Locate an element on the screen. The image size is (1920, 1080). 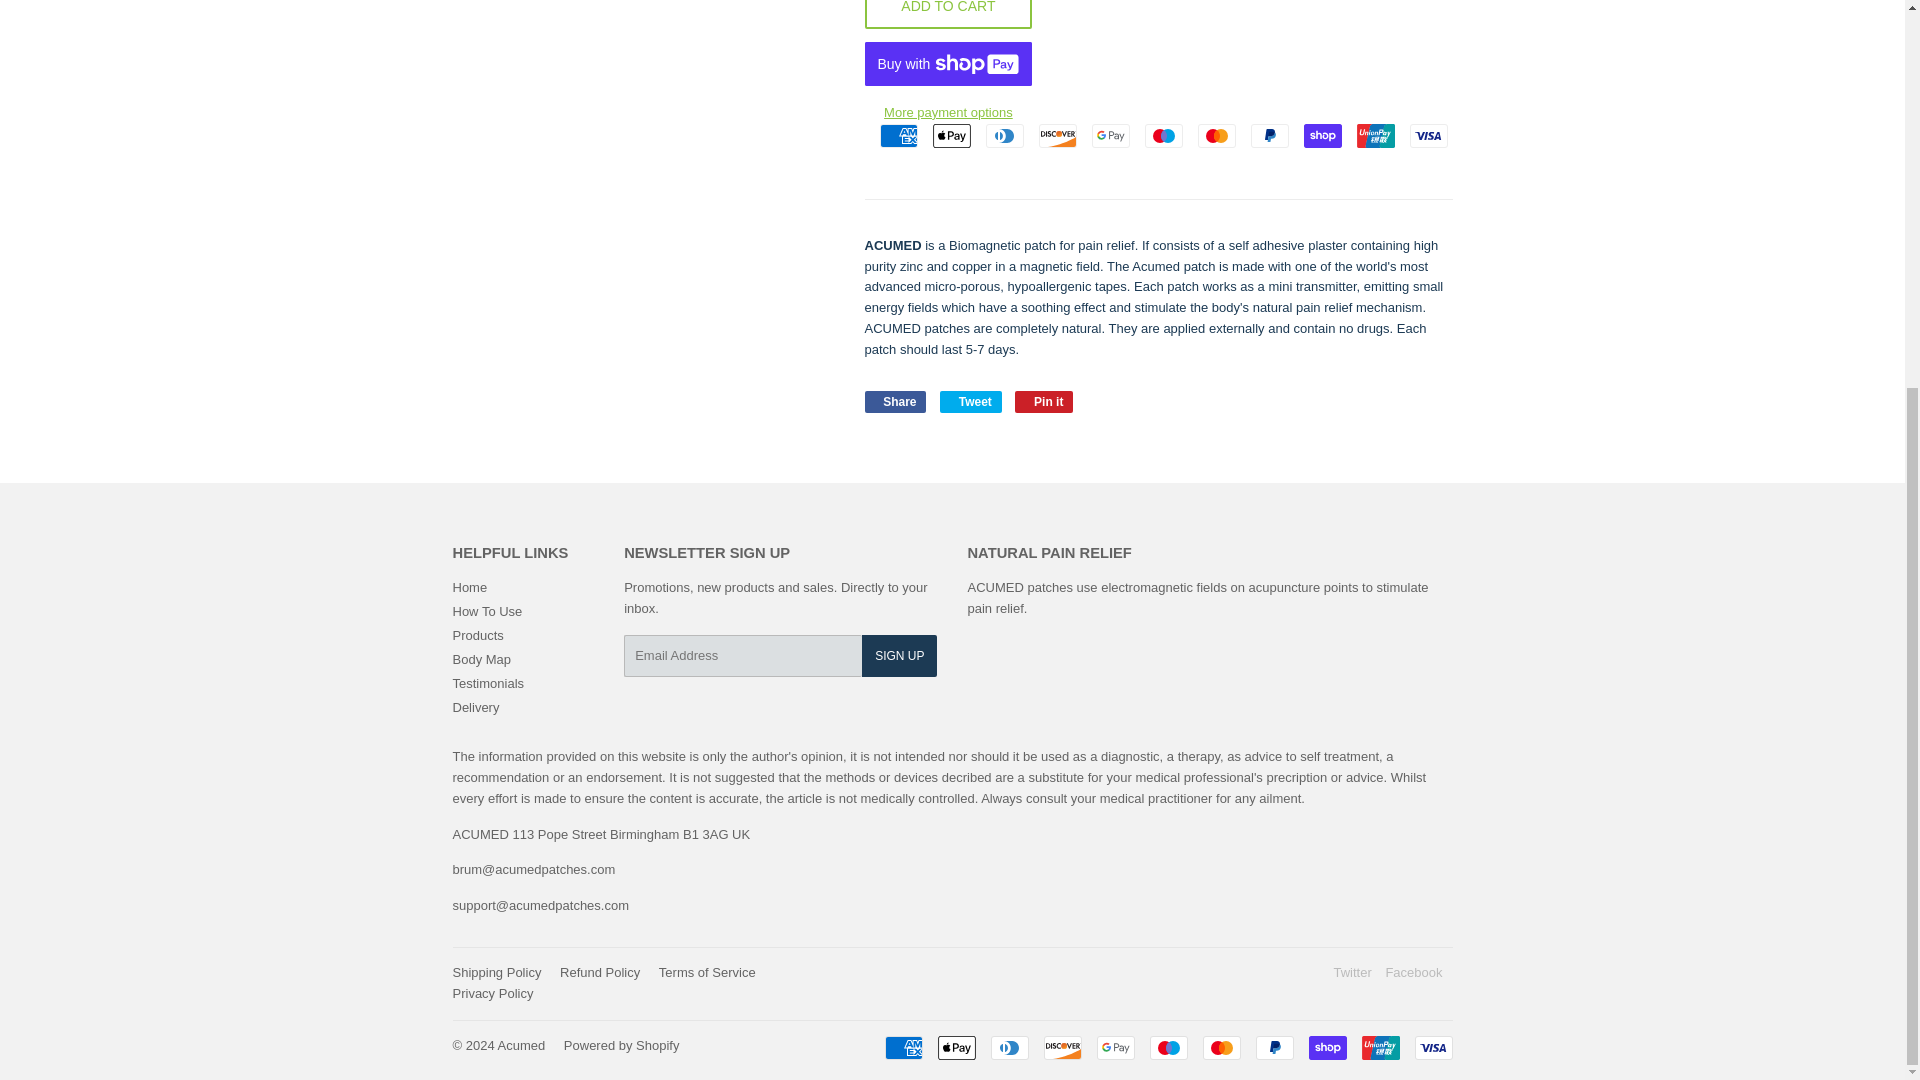
Google Pay is located at coordinates (1115, 1047).